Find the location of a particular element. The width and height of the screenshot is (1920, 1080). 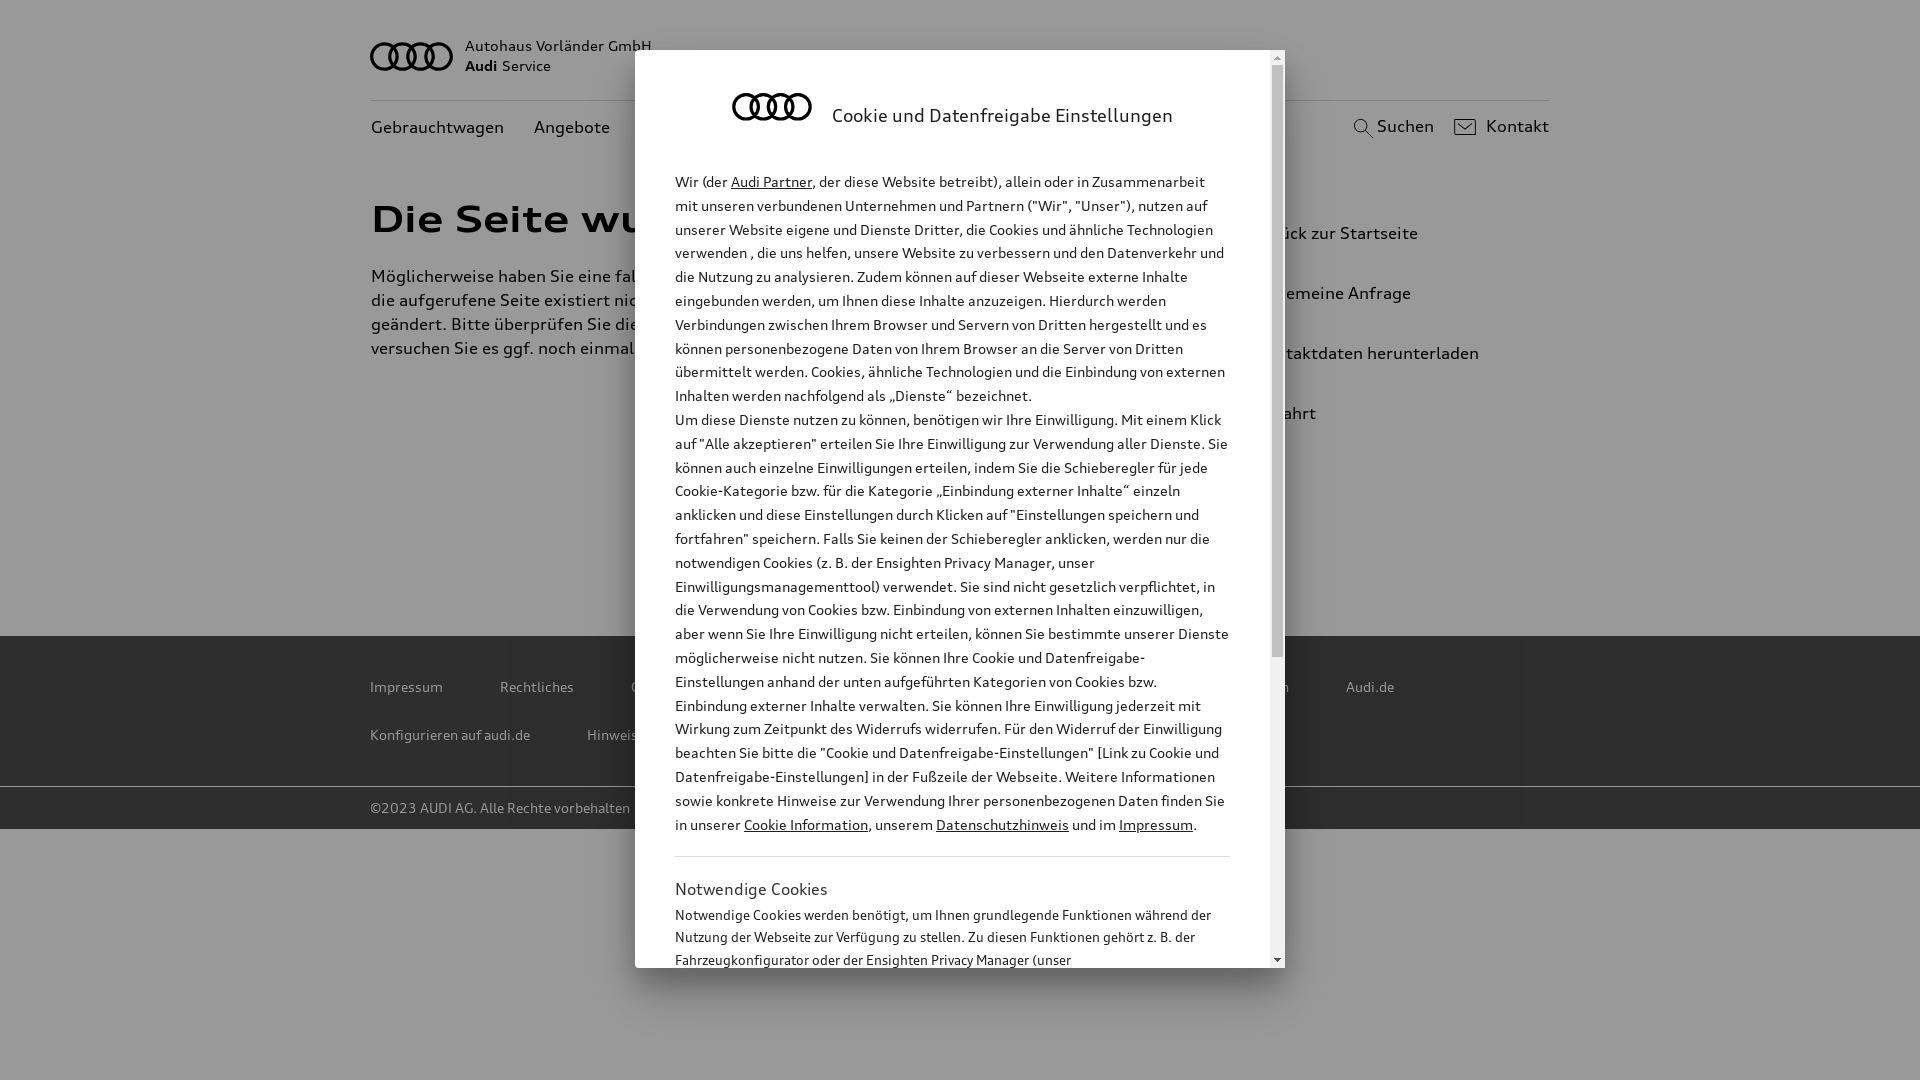

Rechtliches is located at coordinates (537, 687).